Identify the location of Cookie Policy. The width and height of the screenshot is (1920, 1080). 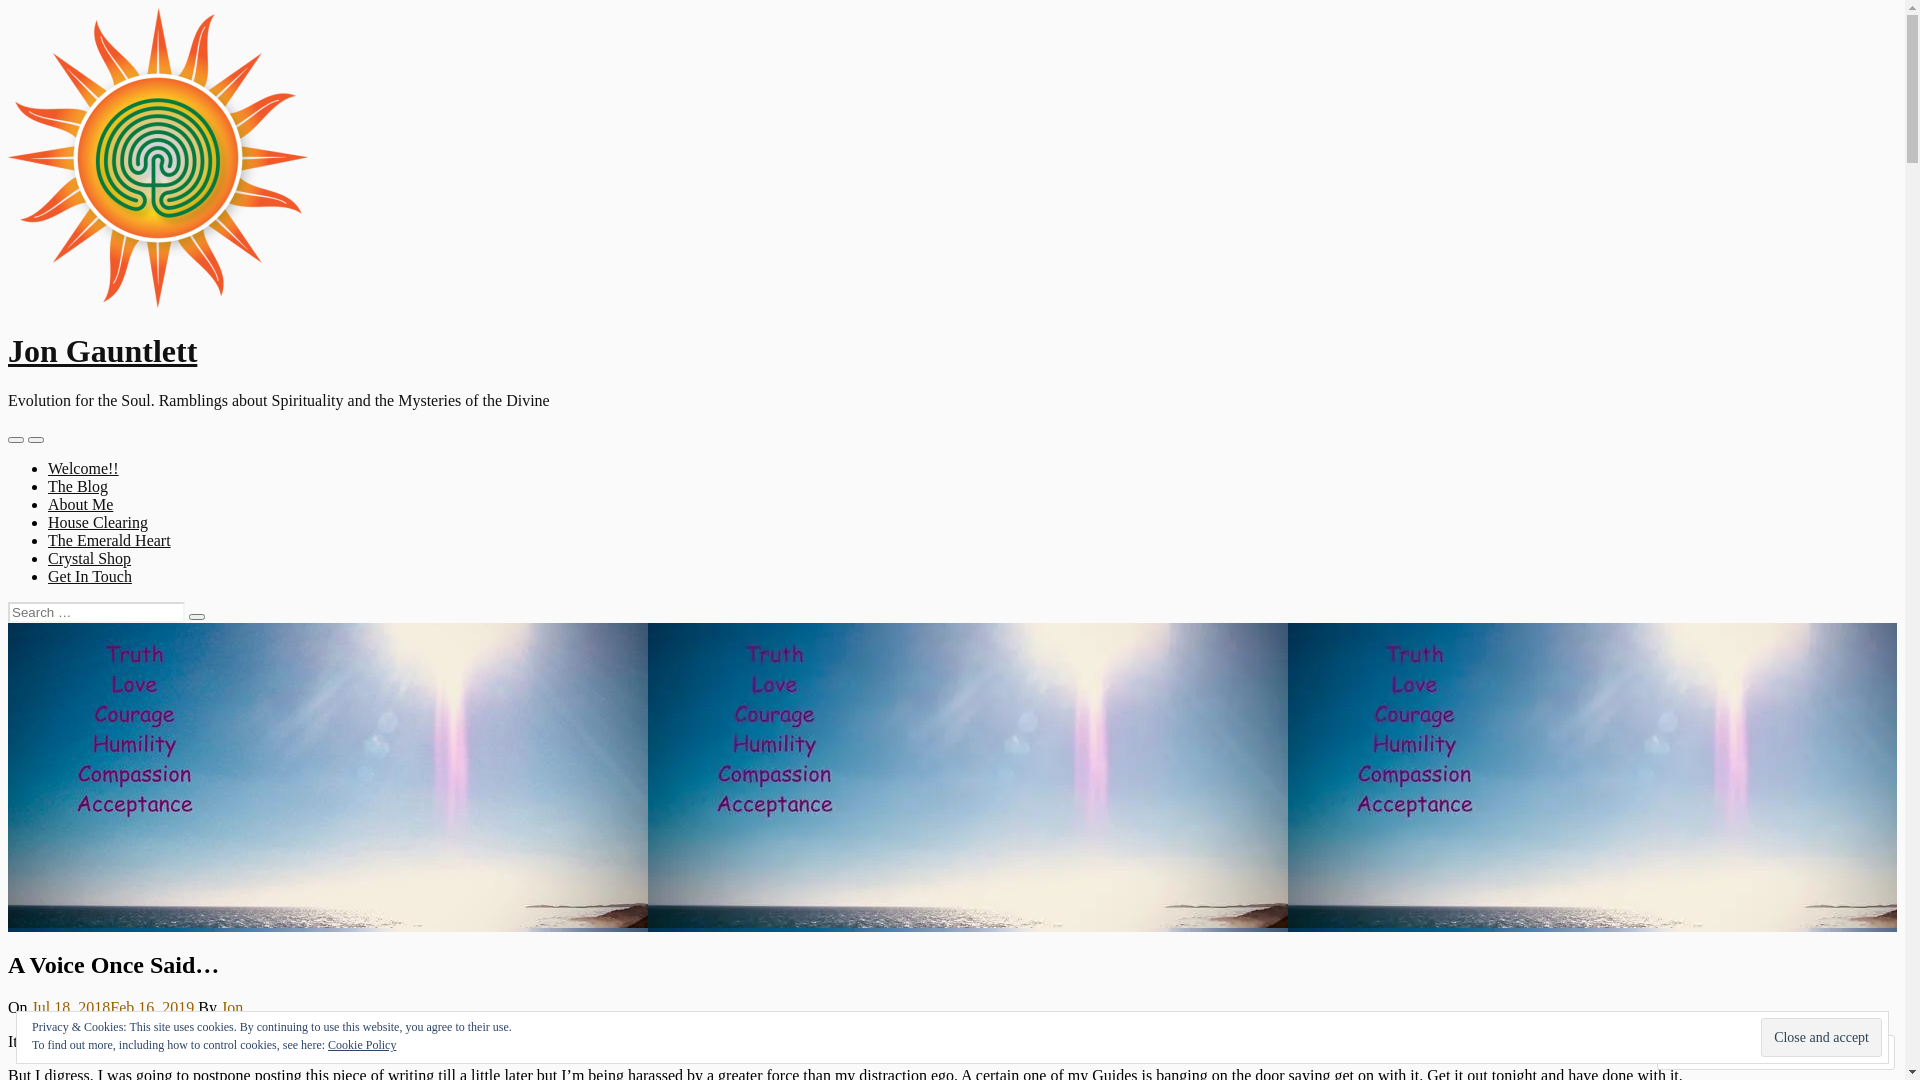
(362, 1045).